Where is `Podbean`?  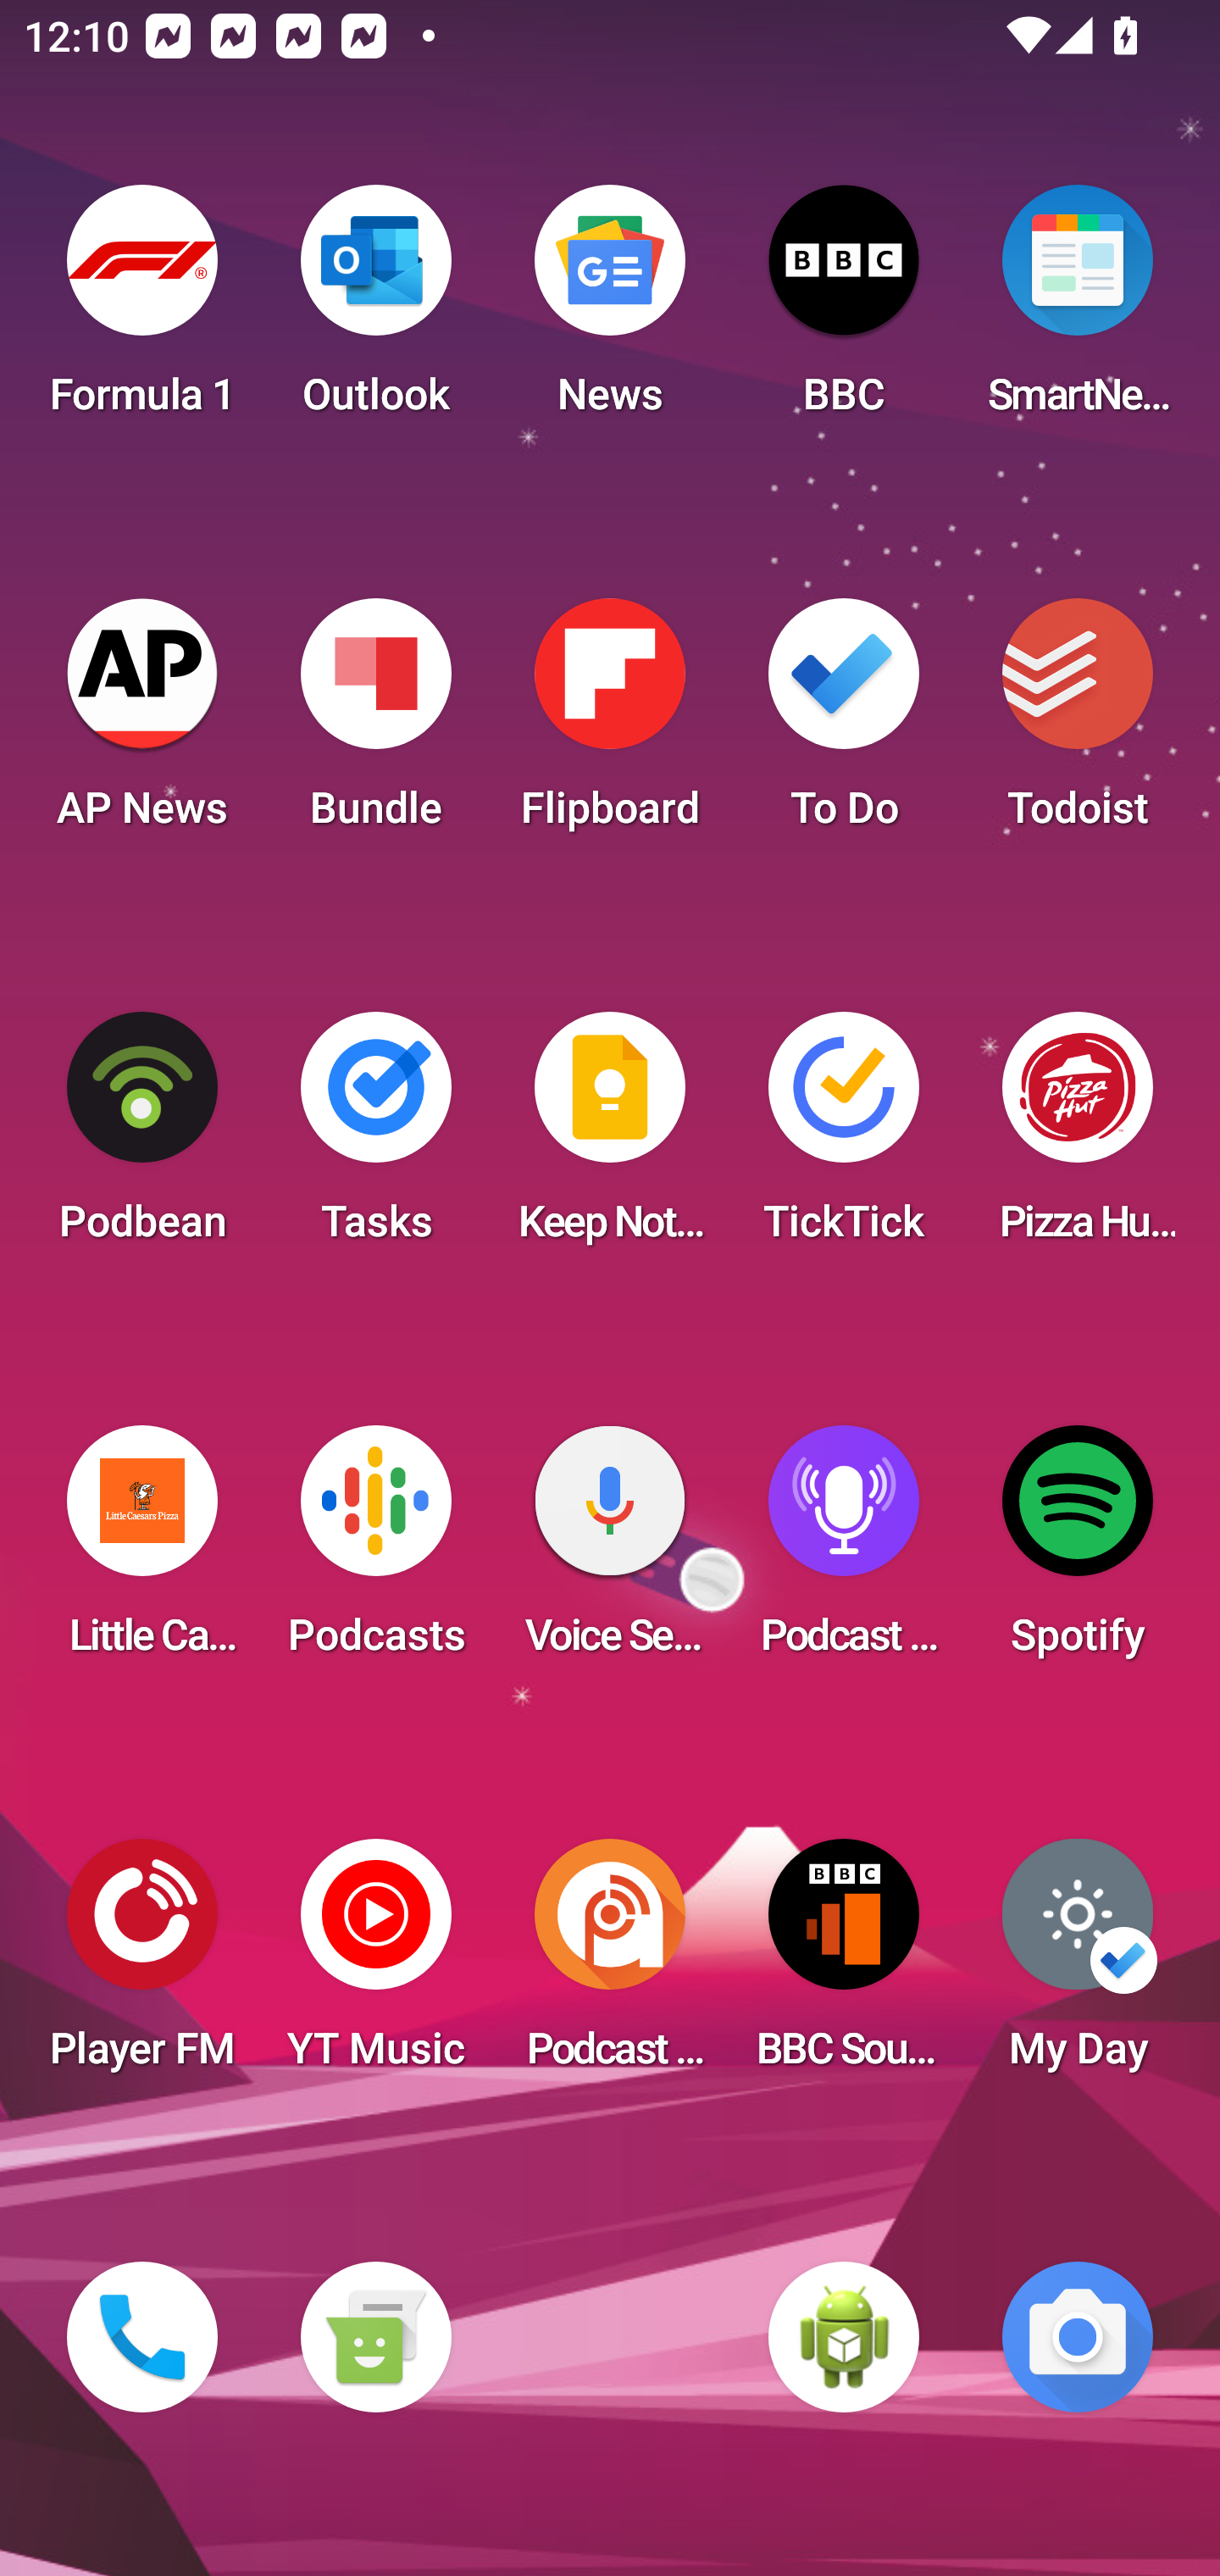
Podbean is located at coordinates (142, 1137).